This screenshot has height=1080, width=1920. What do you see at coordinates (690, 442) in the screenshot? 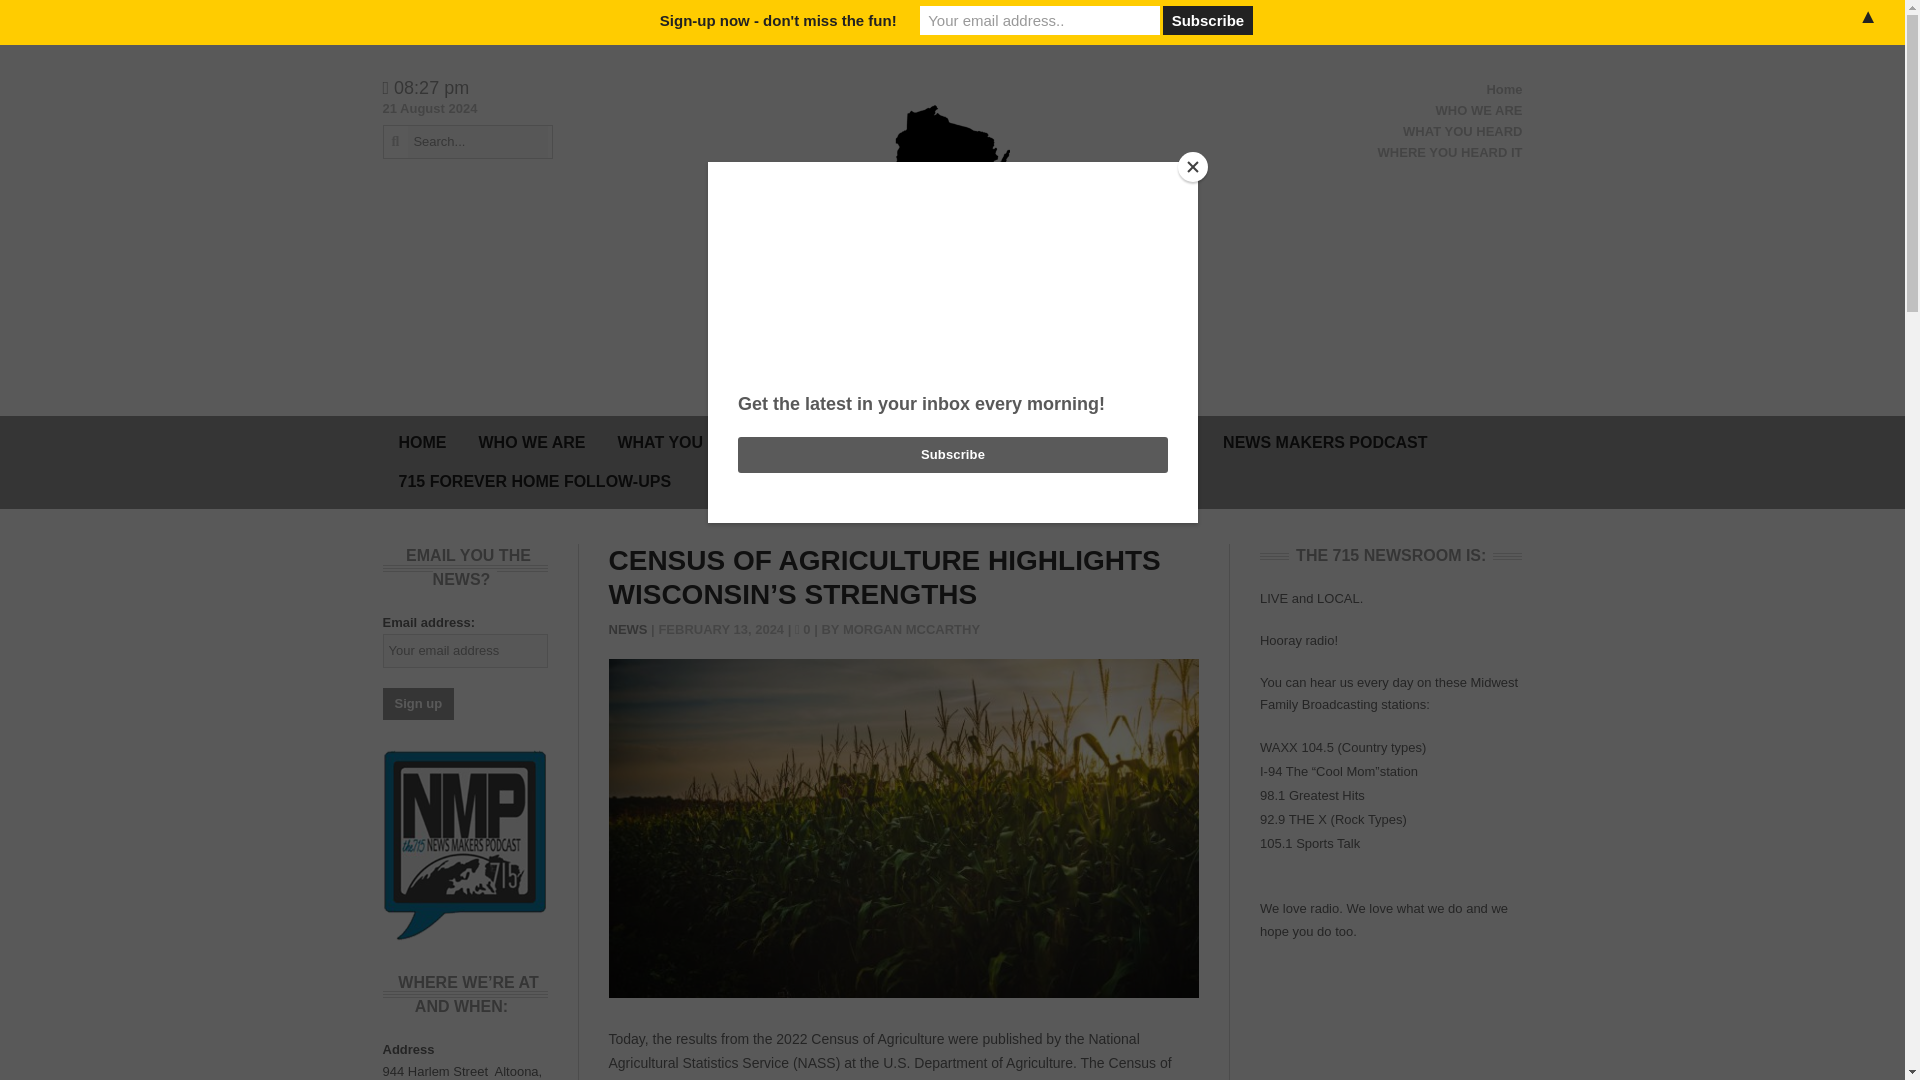
I see `WHAT YOU HEARD` at bounding box center [690, 442].